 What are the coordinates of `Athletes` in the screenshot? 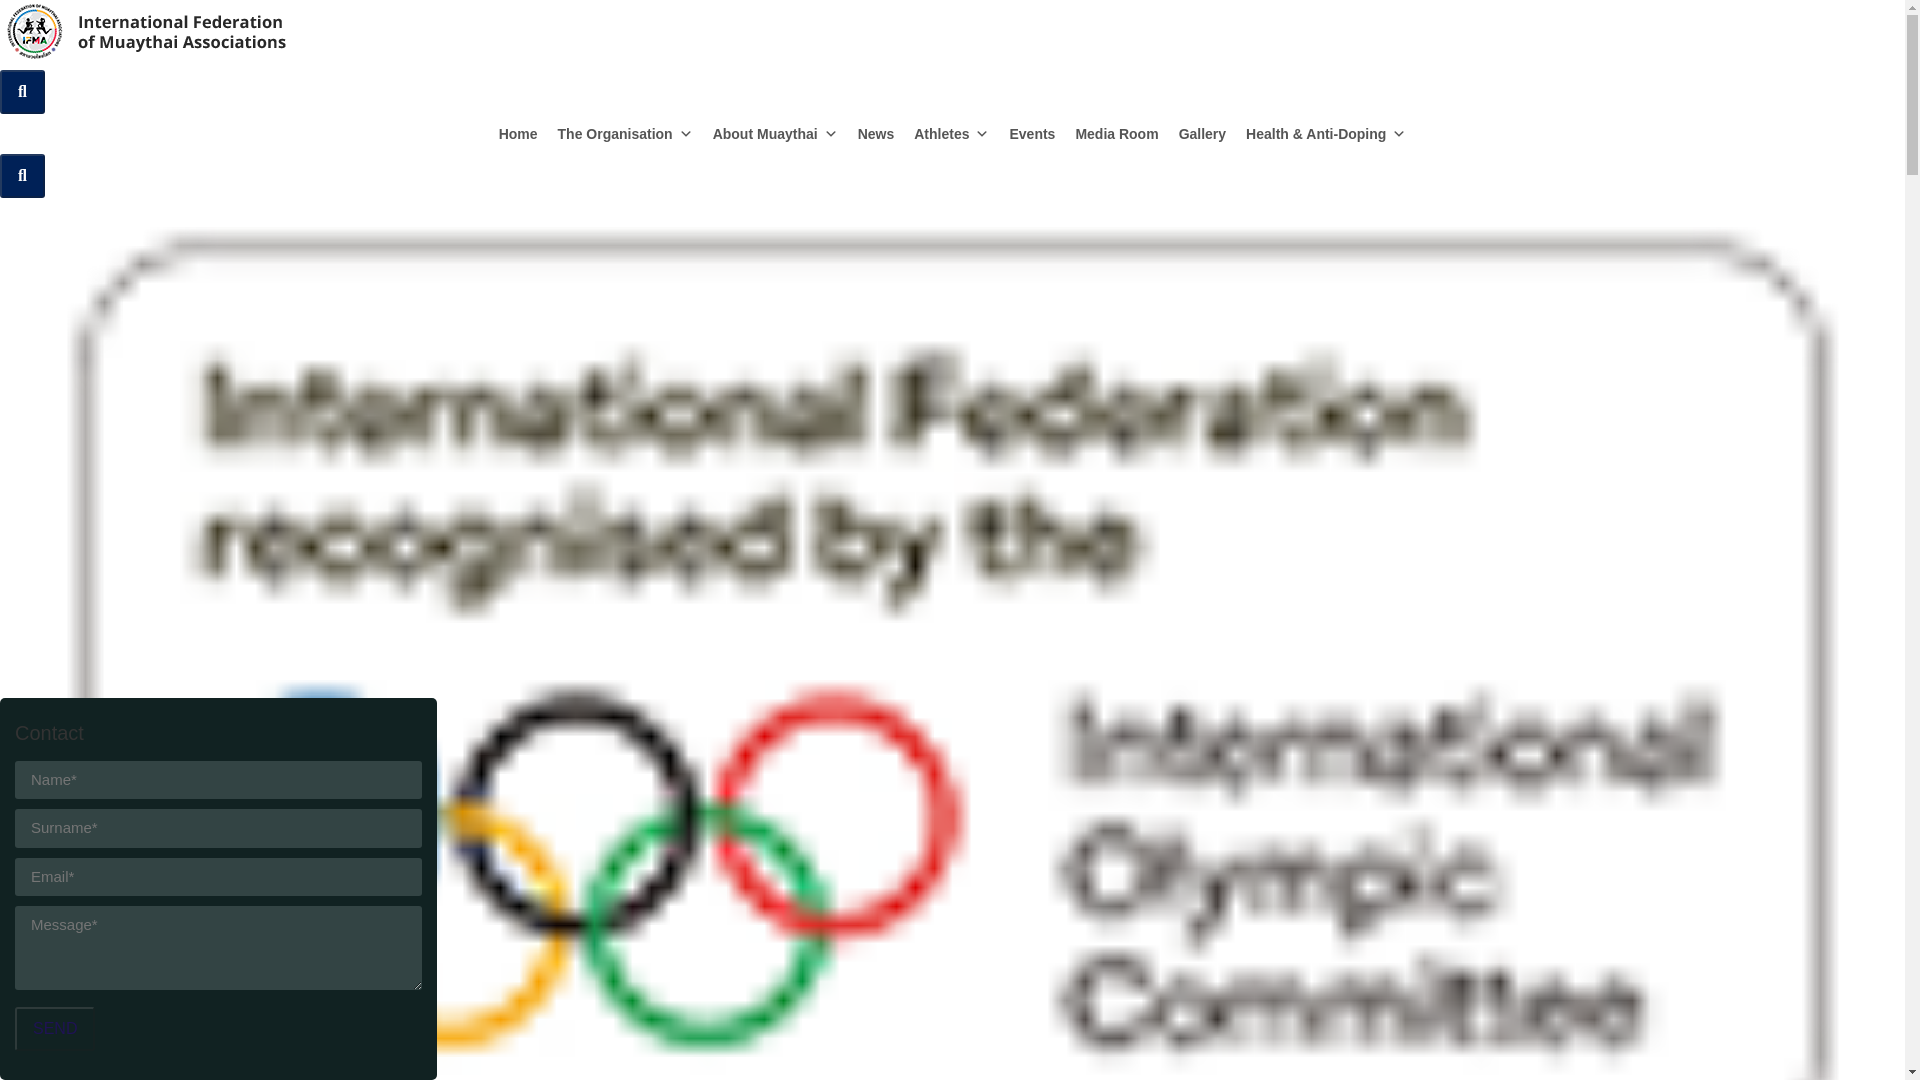 It's located at (951, 134).